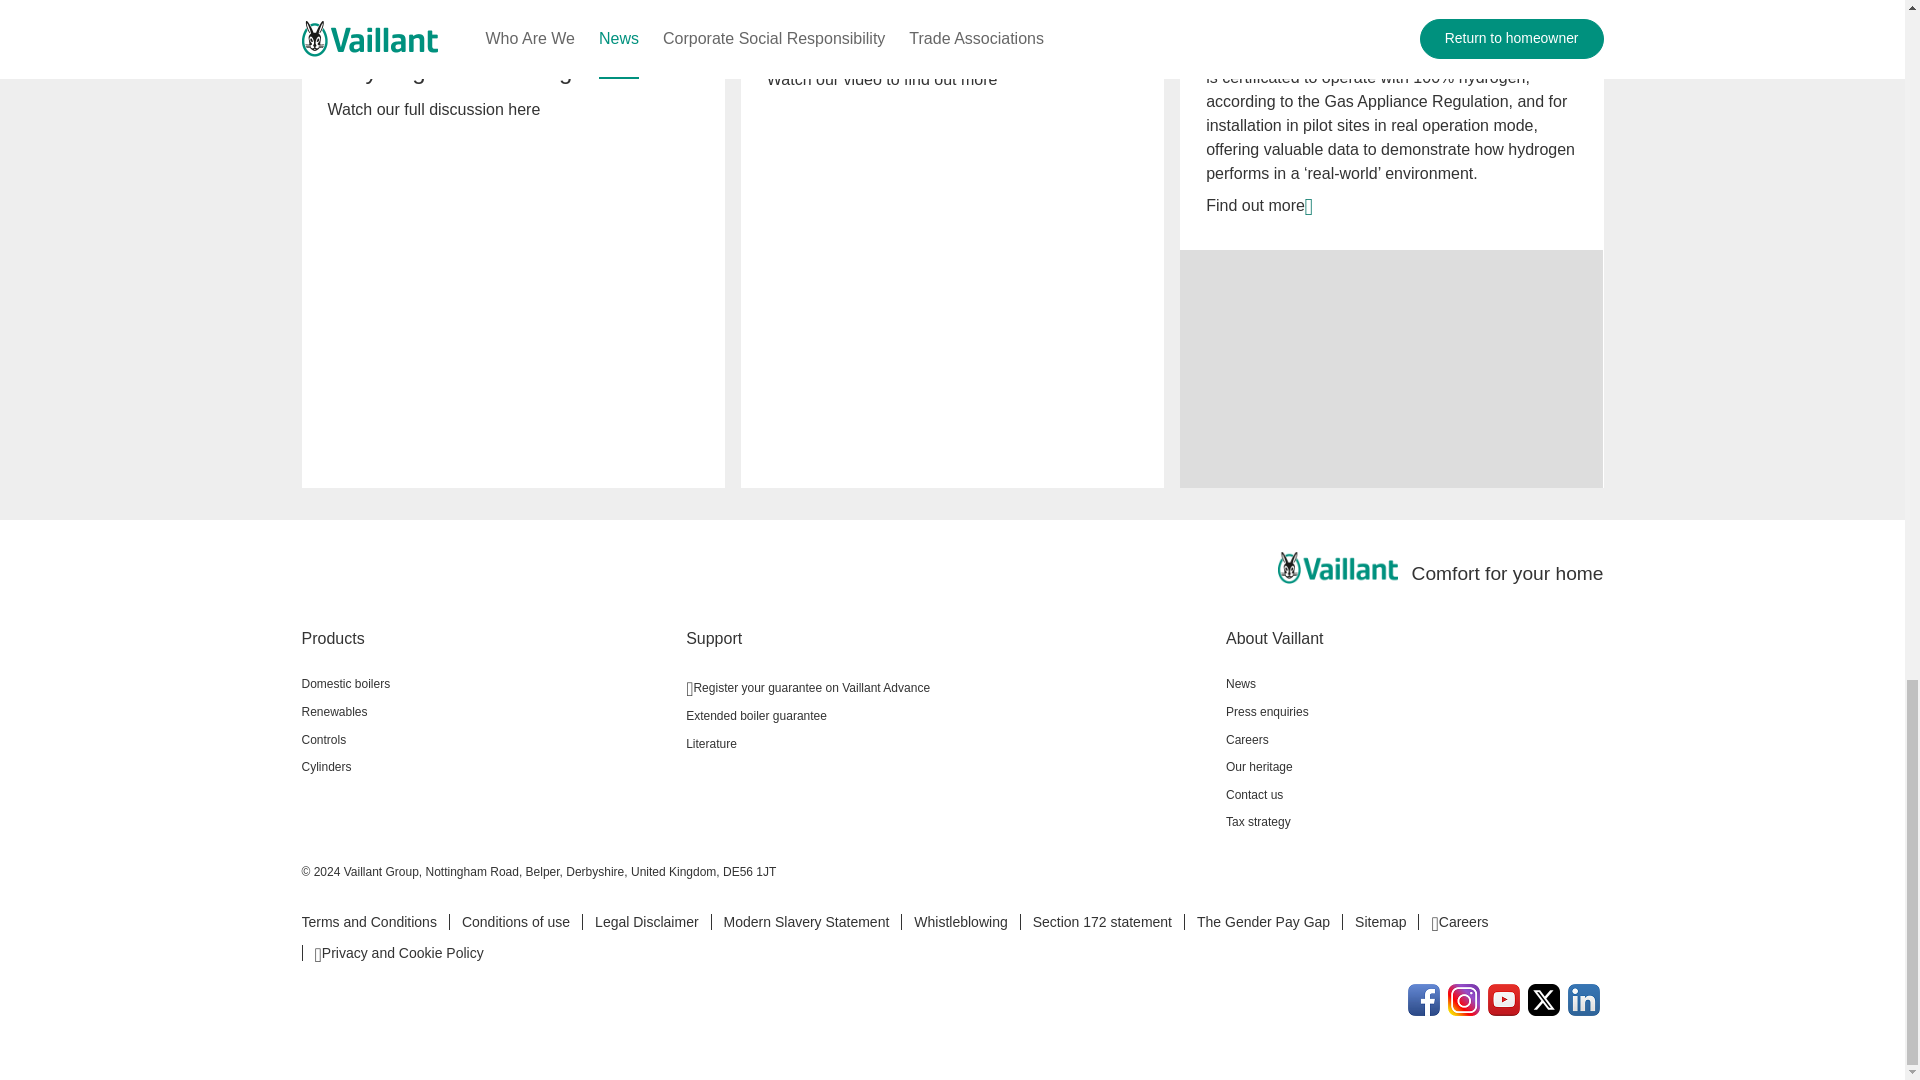 Image resolution: width=1920 pixels, height=1080 pixels. I want to click on Controls, so click(486, 739).